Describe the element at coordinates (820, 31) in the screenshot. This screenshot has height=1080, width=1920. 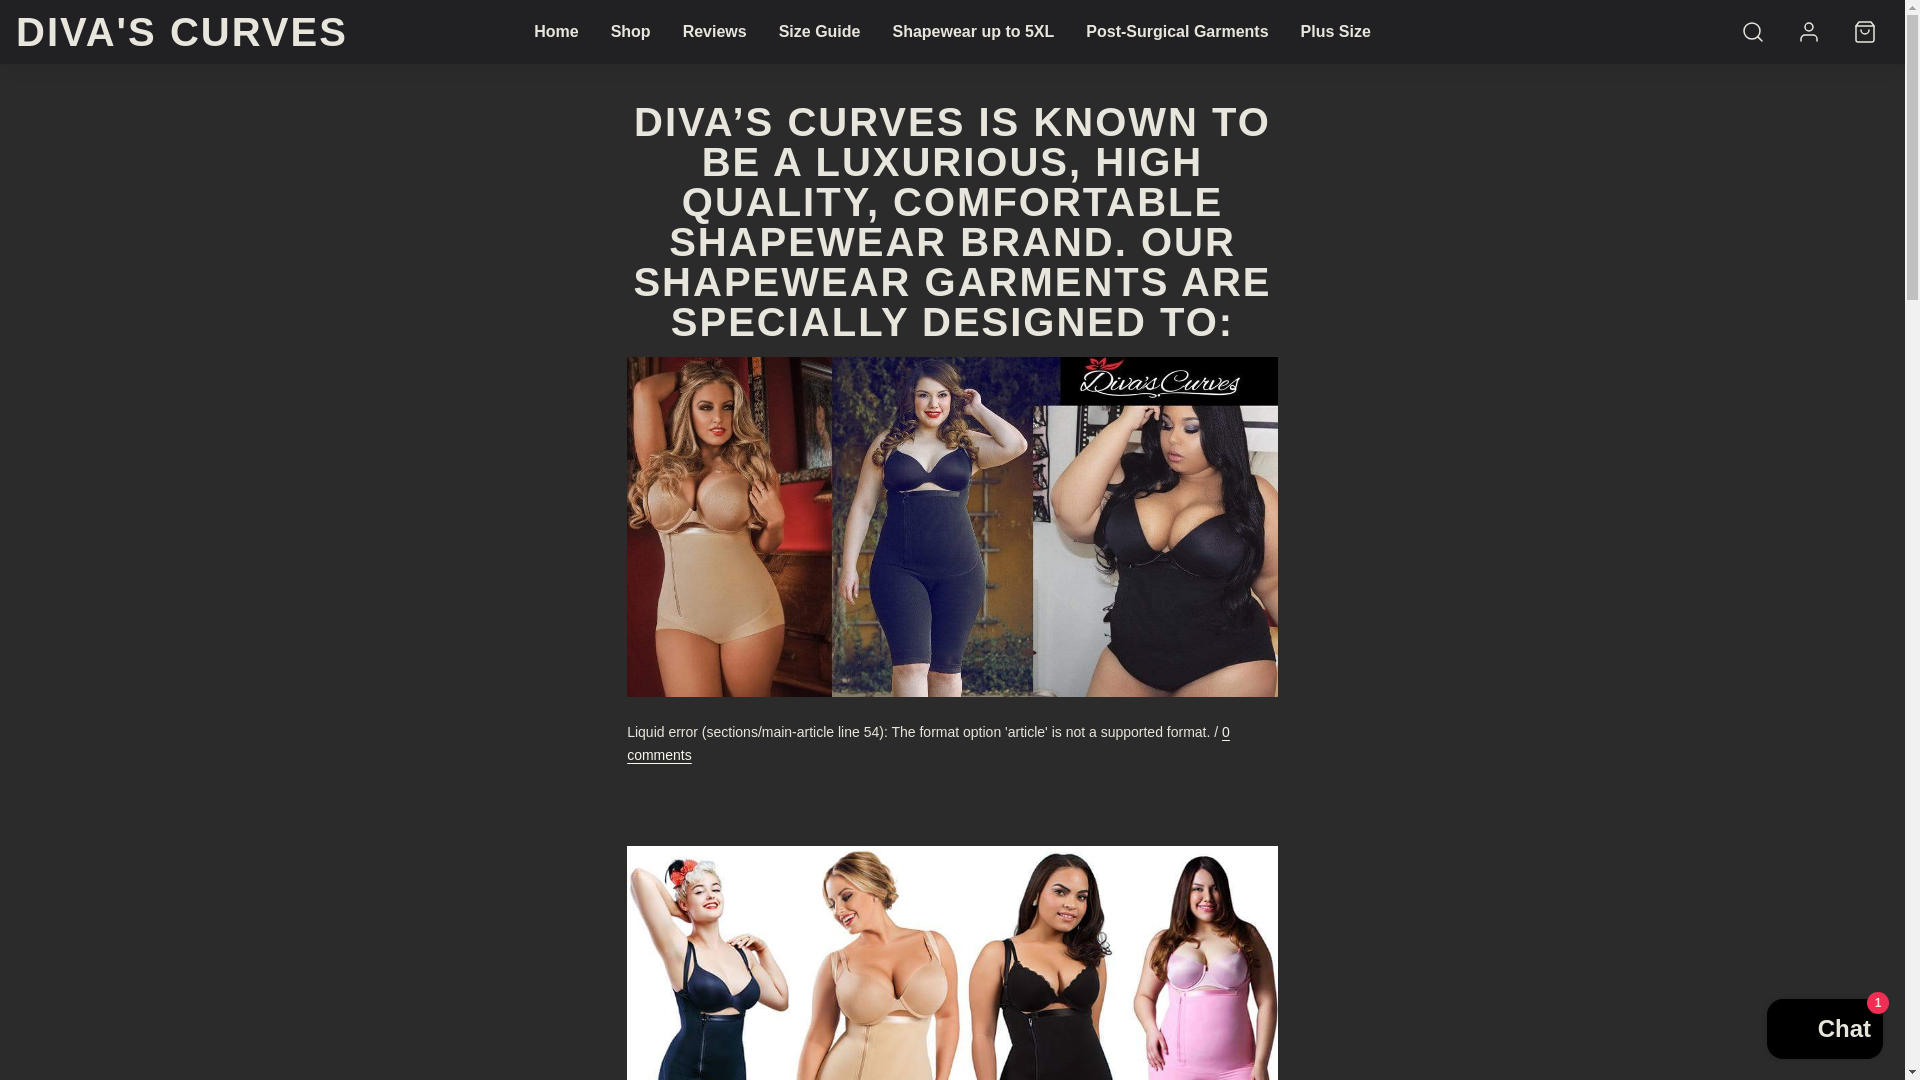
I see `Size Guide` at that location.